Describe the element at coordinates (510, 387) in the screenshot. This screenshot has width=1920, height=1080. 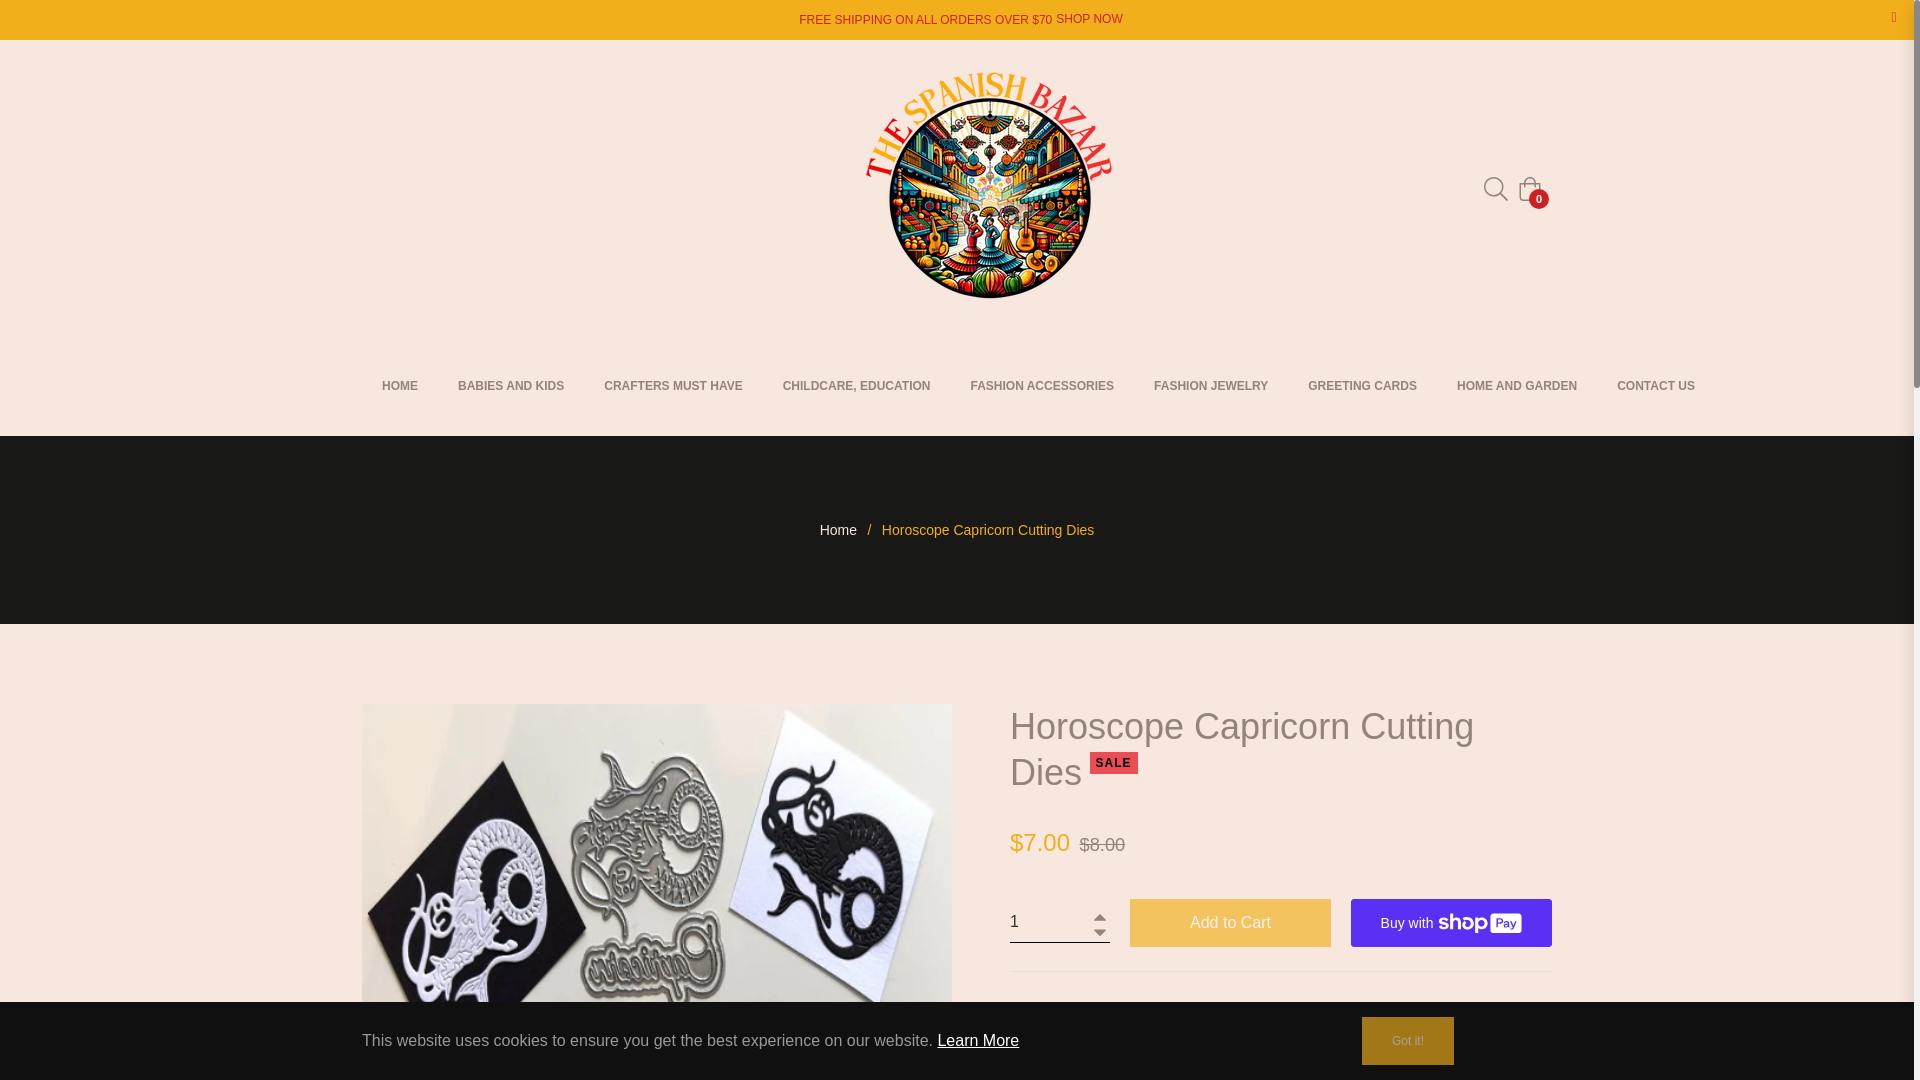
I see `BABIES AND KIDS` at that location.